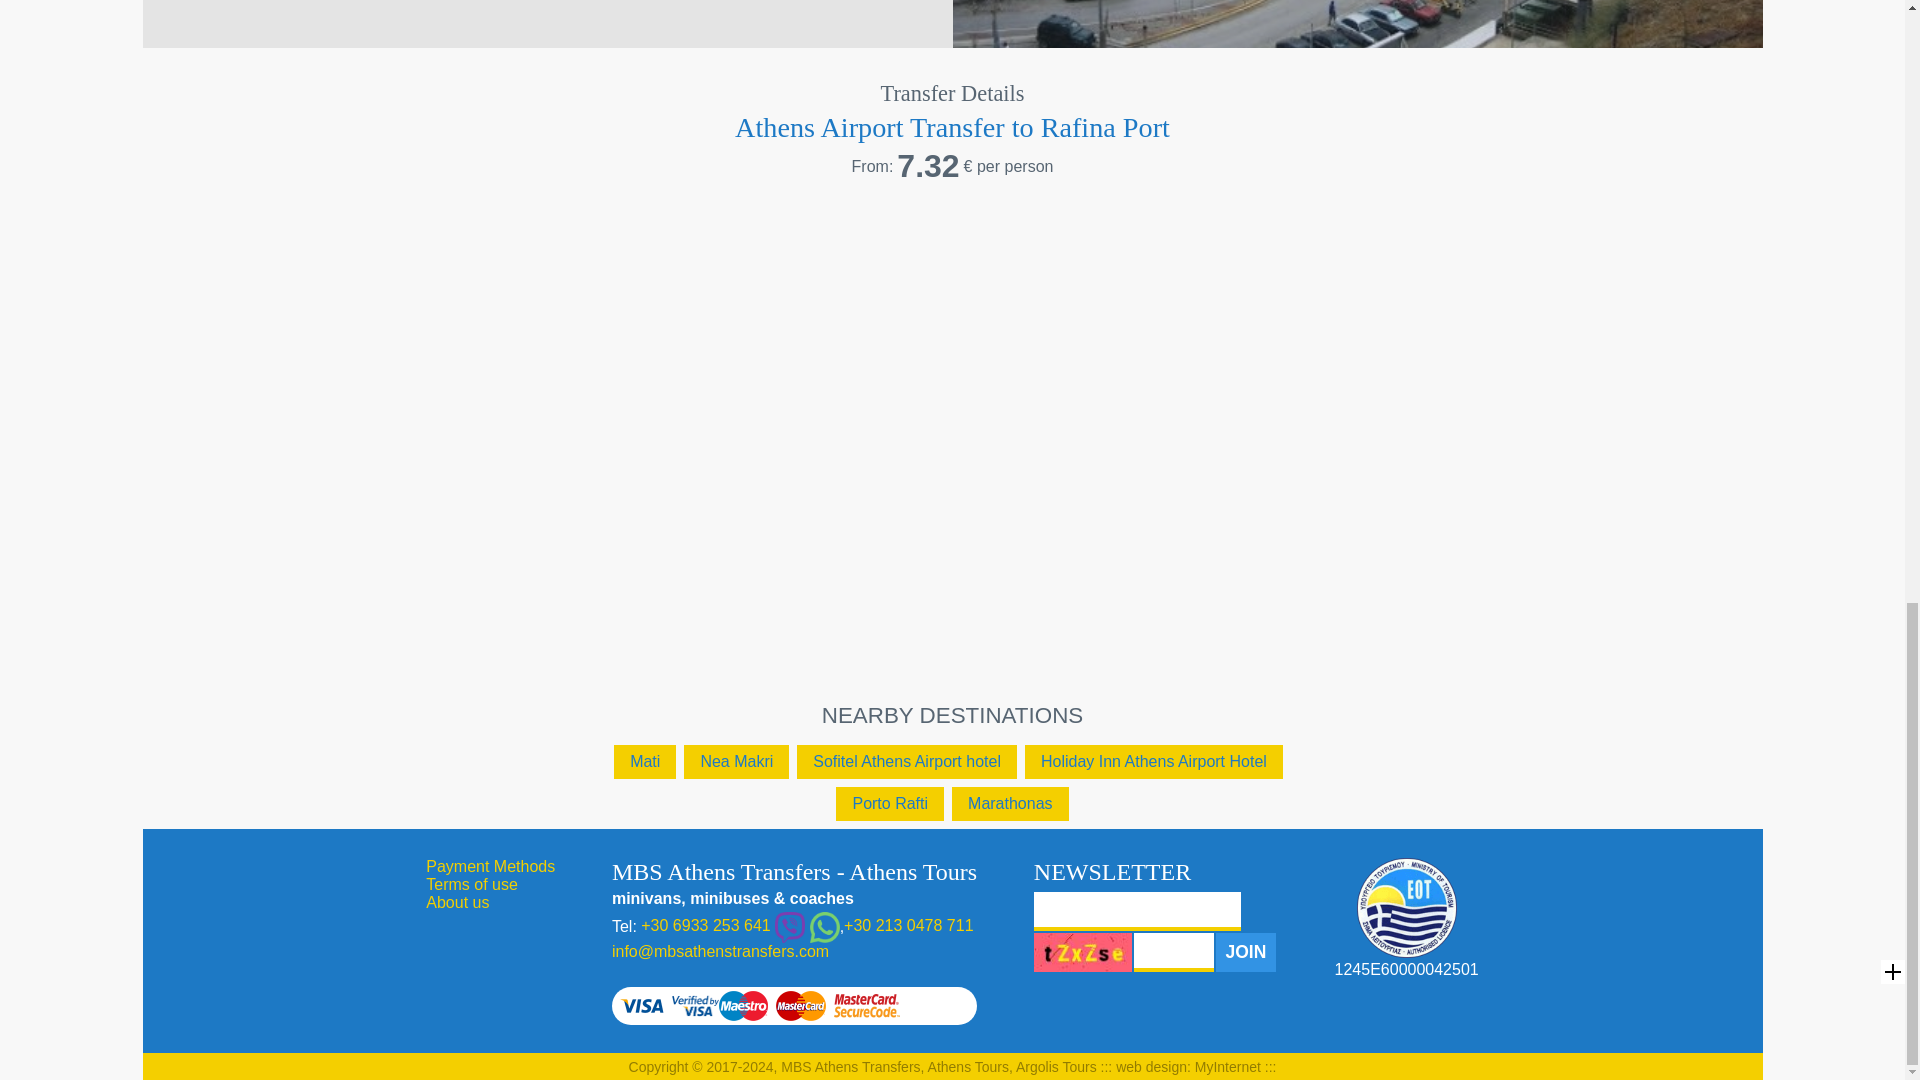 The image size is (1920, 1080). Describe the element at coordinates (1154, 762) in the screenshot. I see `Holiday Inn Athens Airport Hotel` at that location.